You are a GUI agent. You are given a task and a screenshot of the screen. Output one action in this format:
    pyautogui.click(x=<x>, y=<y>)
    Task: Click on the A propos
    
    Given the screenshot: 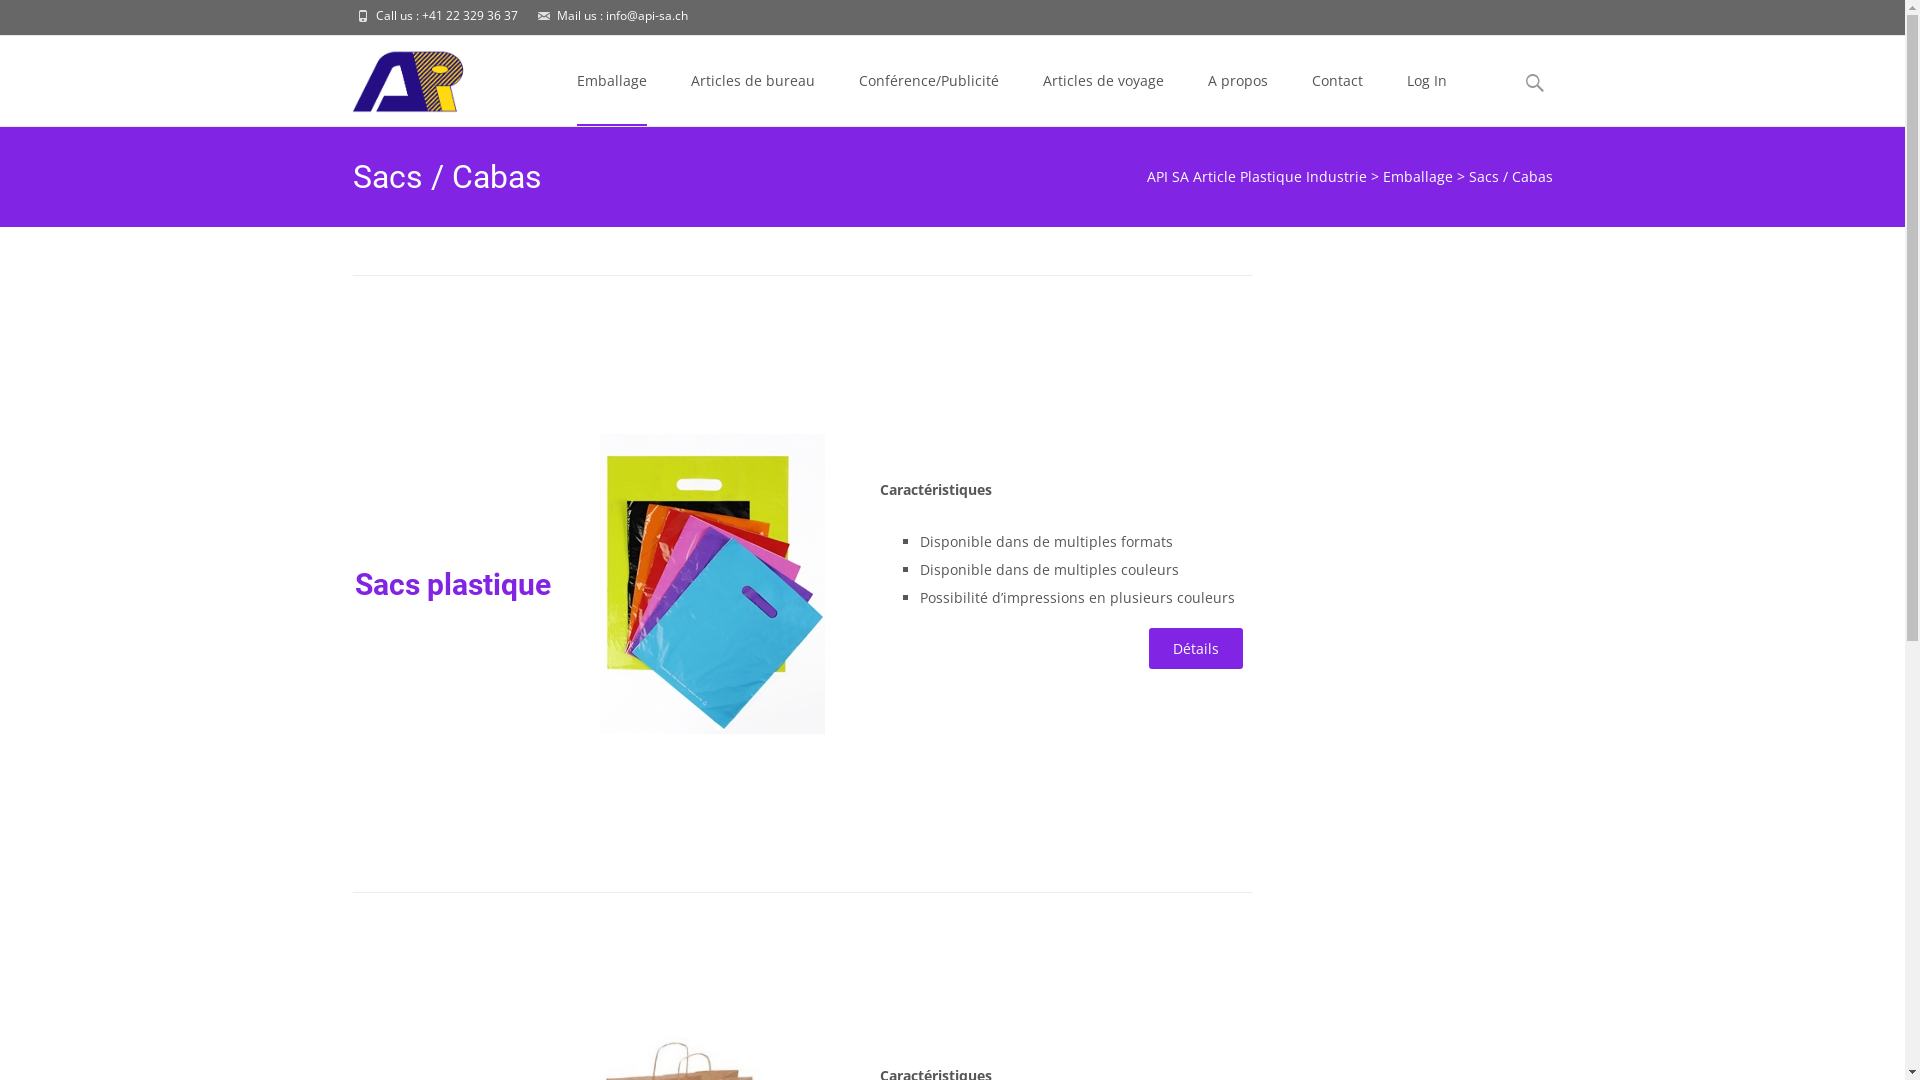 What is the action you would take?
    pyautogui.click(x=1238, y=81)
    